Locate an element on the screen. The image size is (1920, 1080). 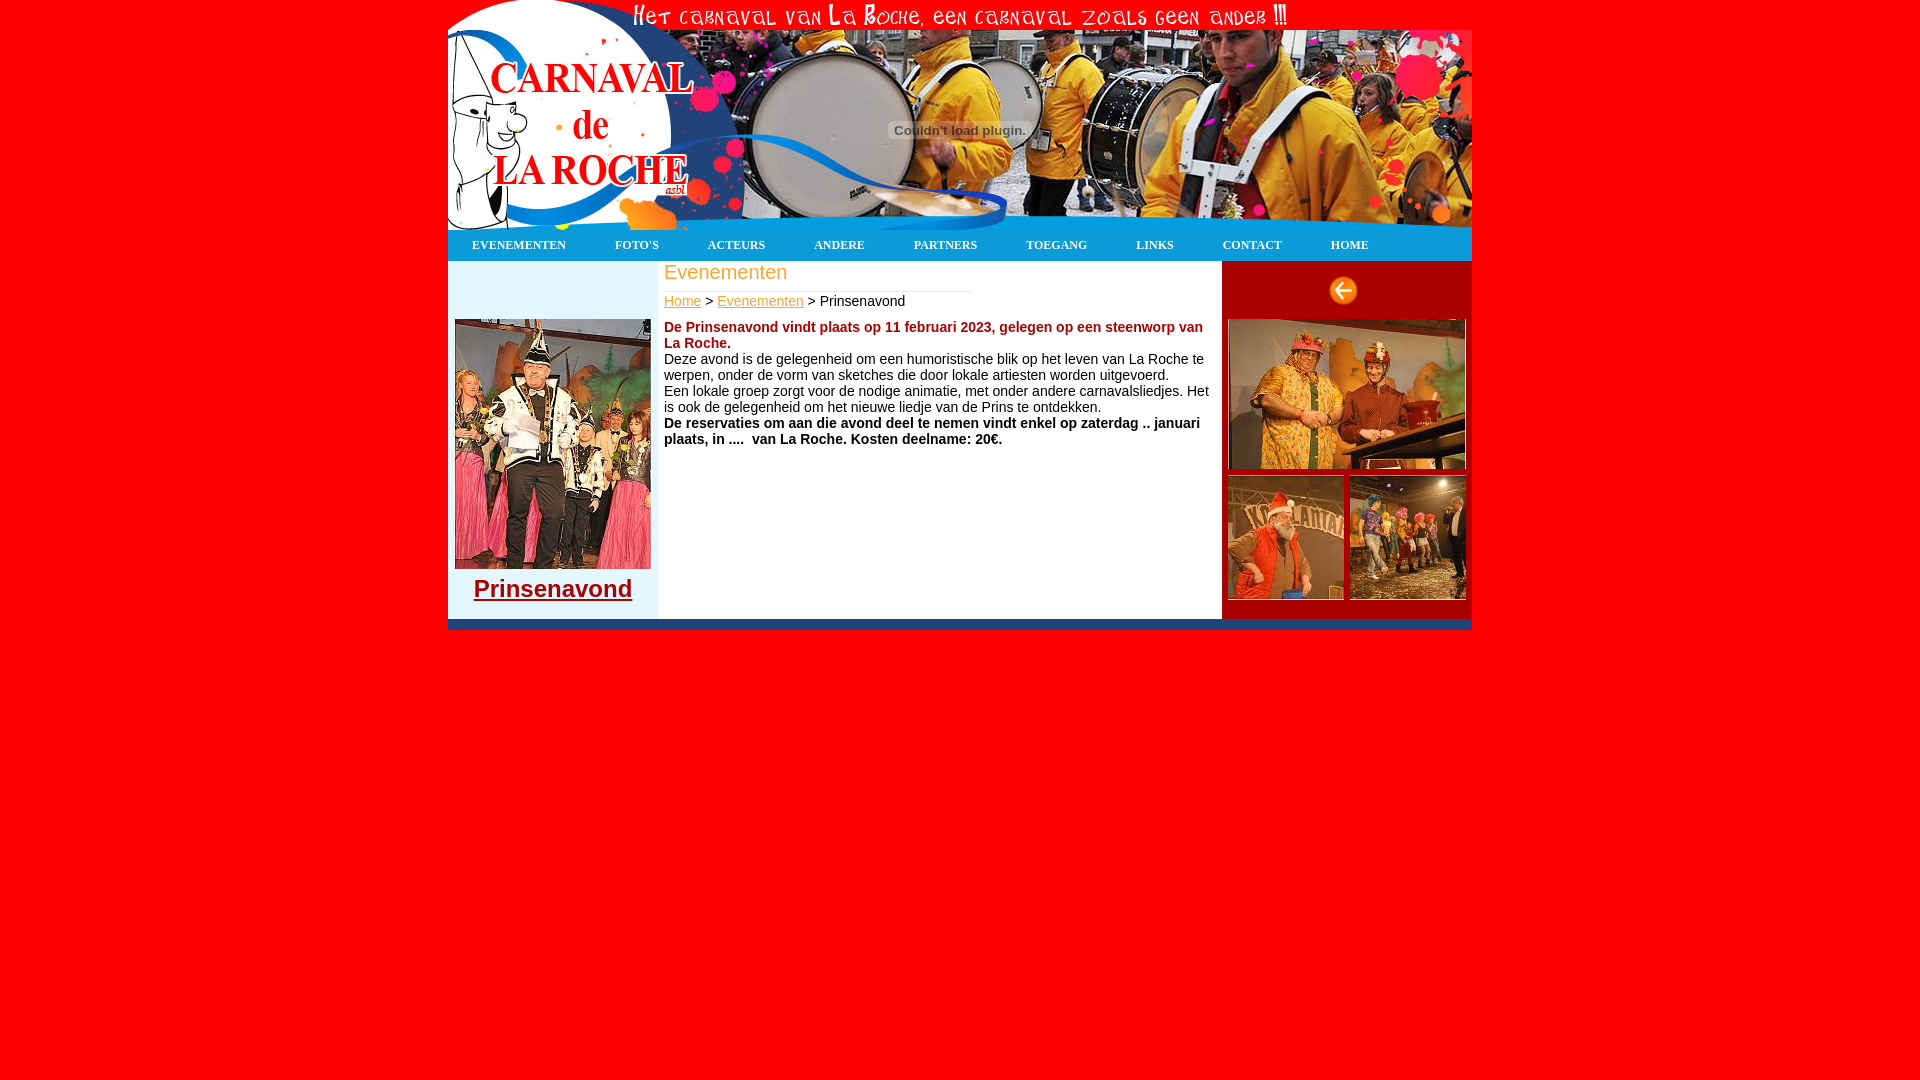
FOTO'S is located at coordinates (638, 246).